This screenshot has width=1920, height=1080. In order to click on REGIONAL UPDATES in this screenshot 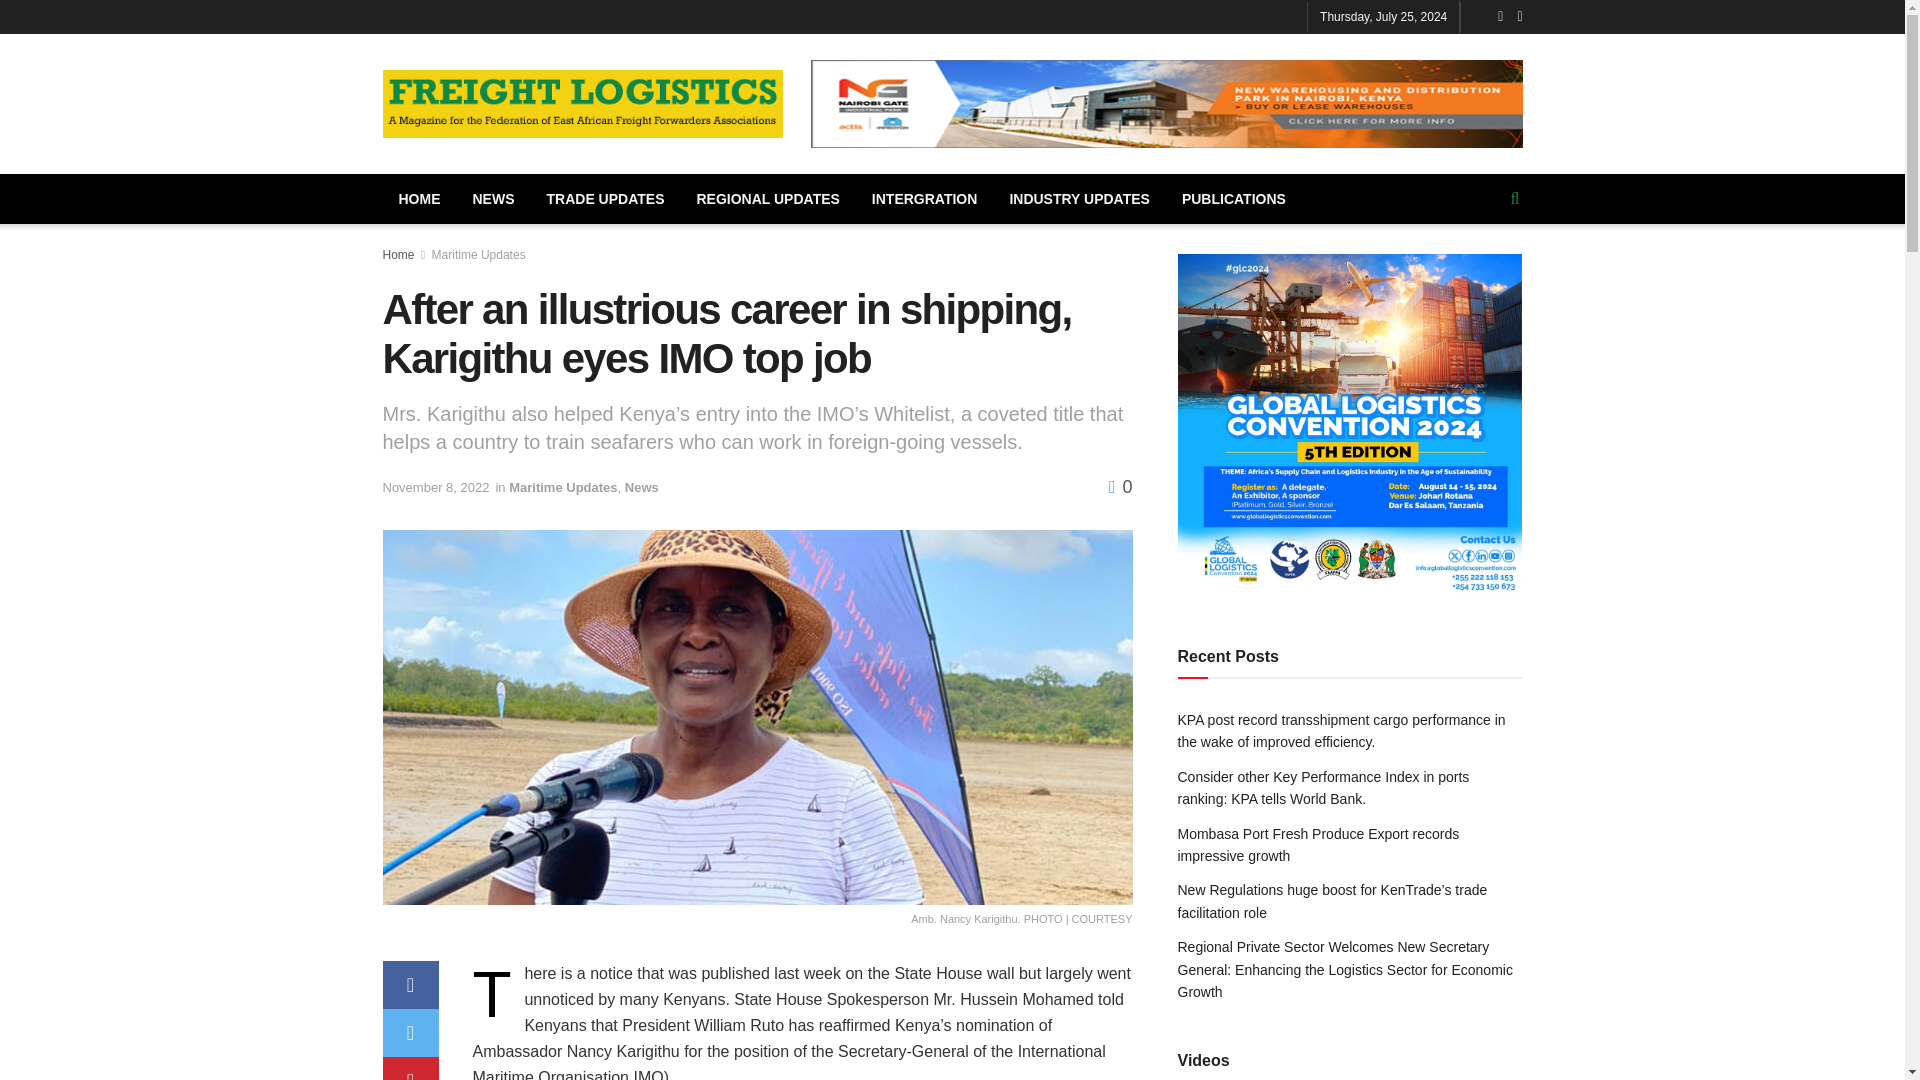, I will do `click(766, 198)`.